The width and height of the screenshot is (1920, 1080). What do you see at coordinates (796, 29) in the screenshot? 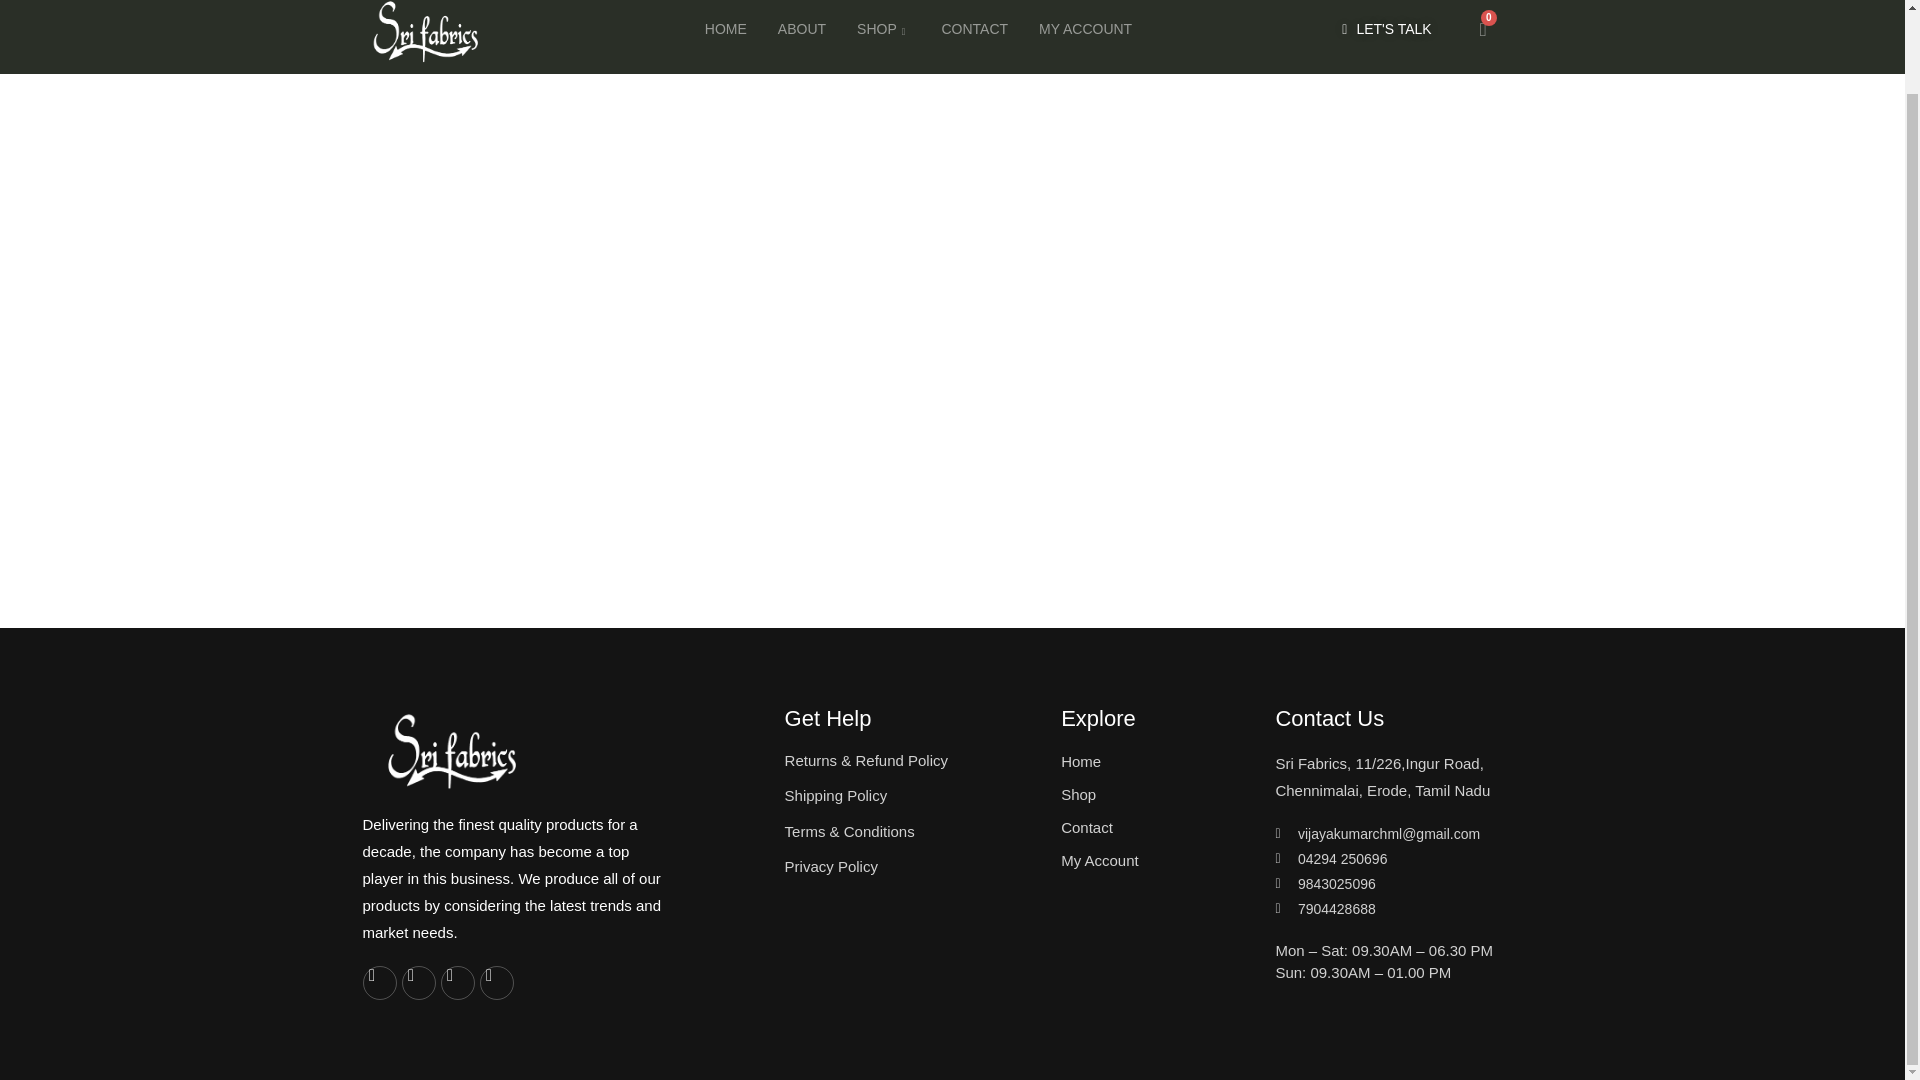
I see `ABOUT` at bounding box center [796, 29].